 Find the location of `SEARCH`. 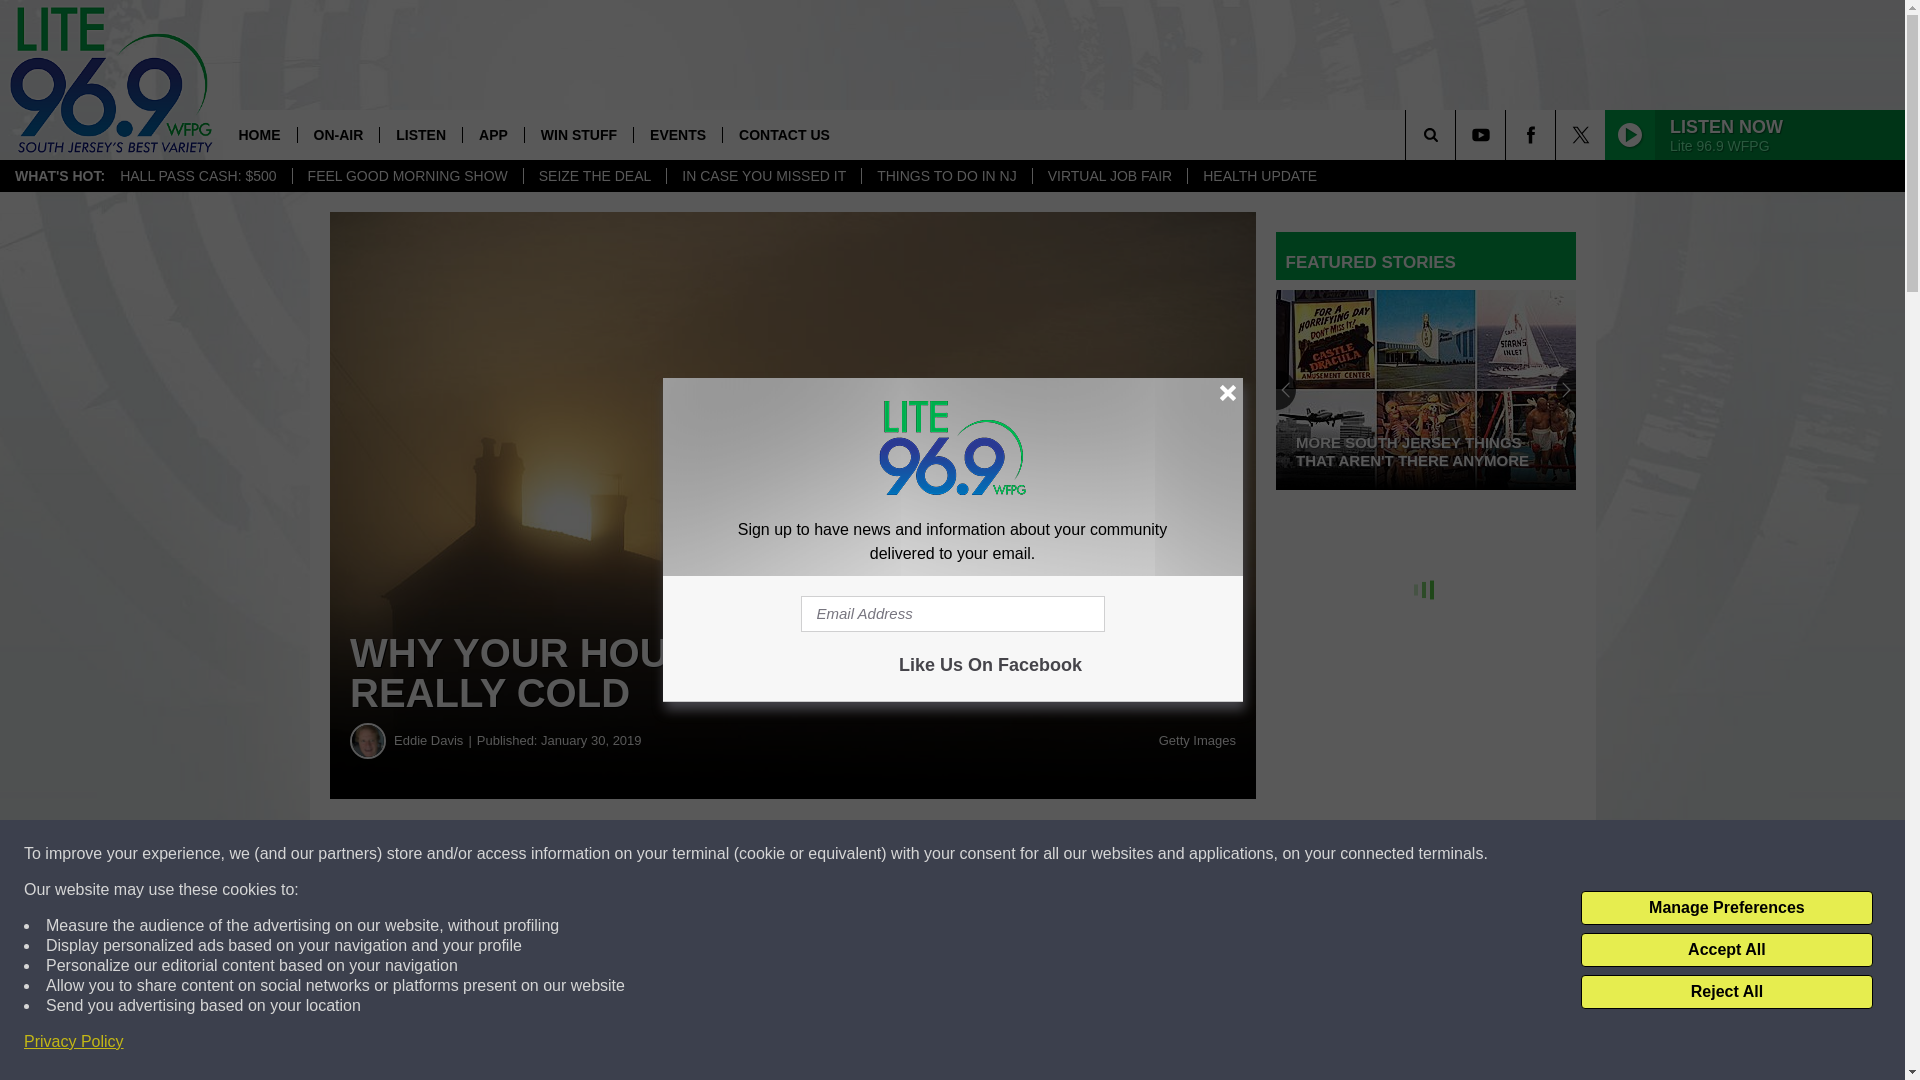

SEARCH is located at coordinates (1458, 134).